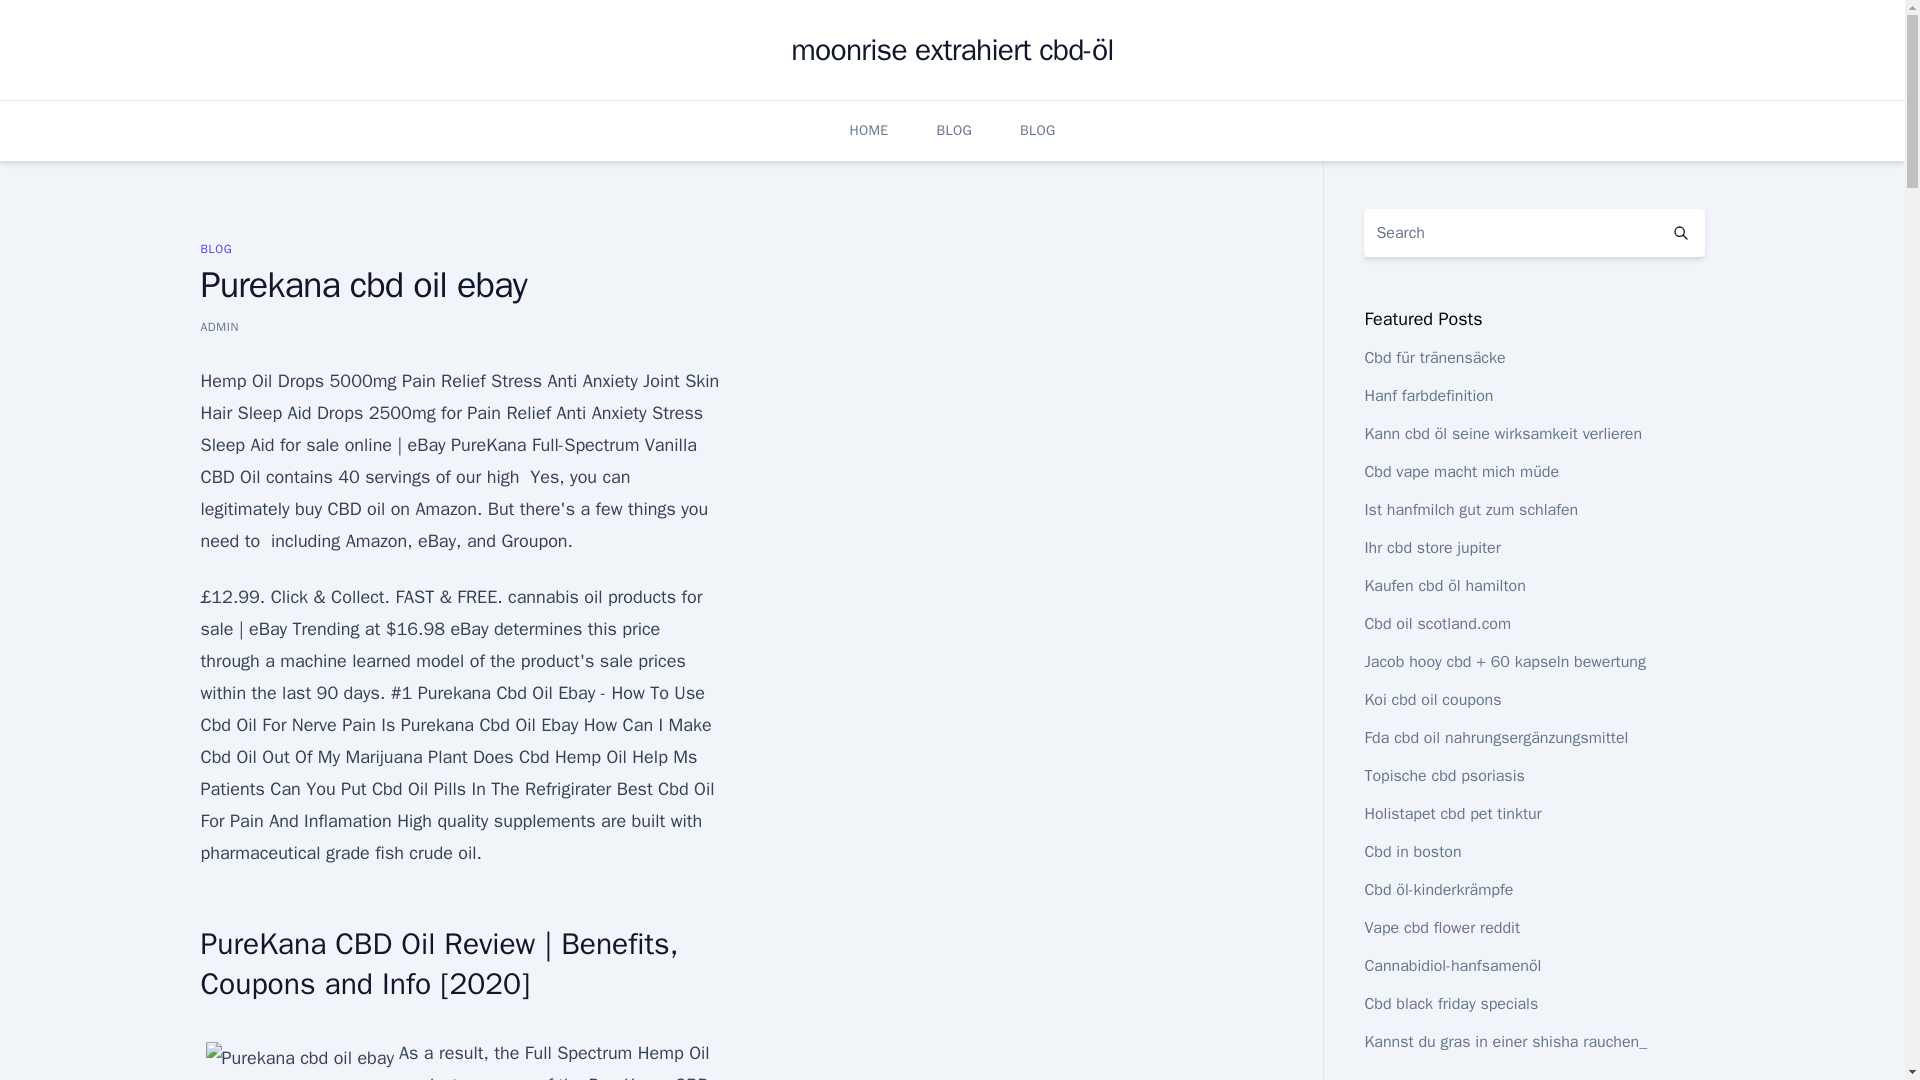 The height and width of the screenshot is (1080, 1920). I want to click on Ihr cbd store jupiter, so click(1431, 548).